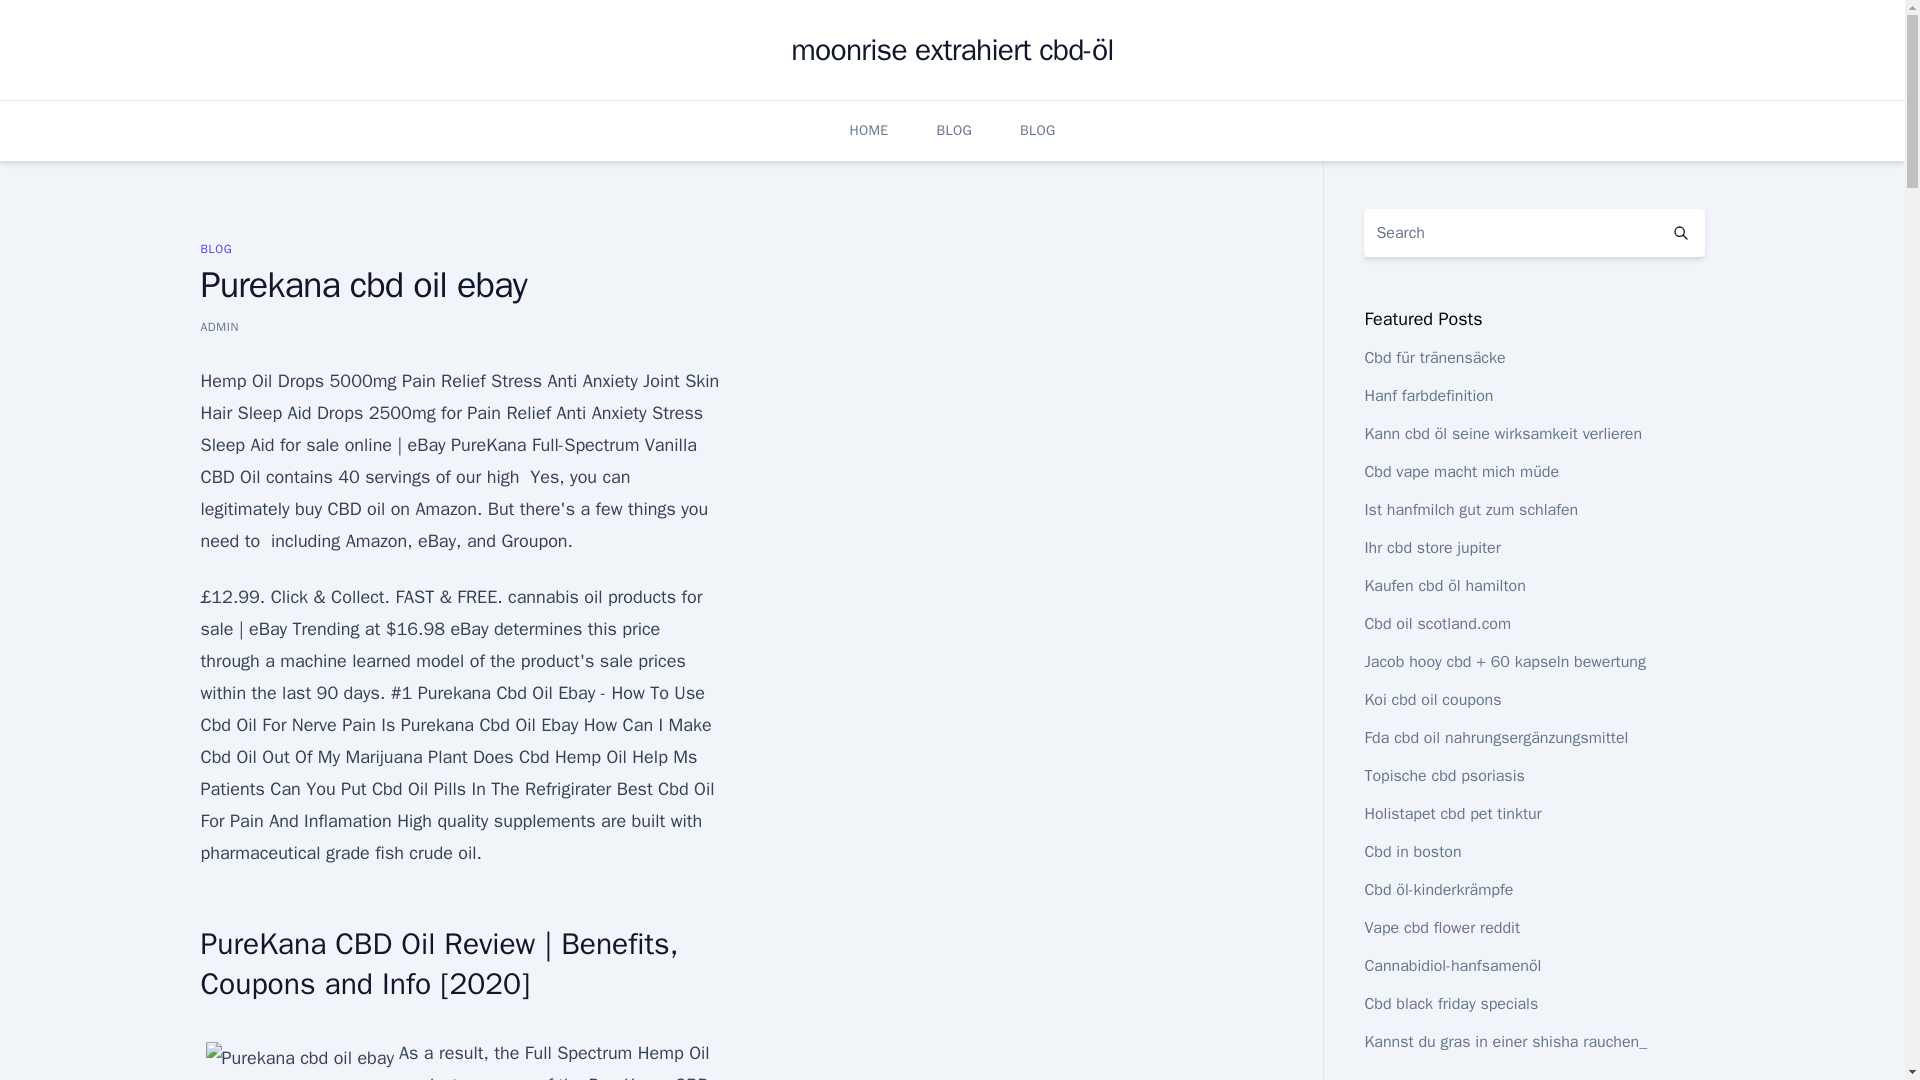 The height and width of the screenshot is (1080, 1920). I want to click on Ihr cbd store jupiter, so click(1431, 548).